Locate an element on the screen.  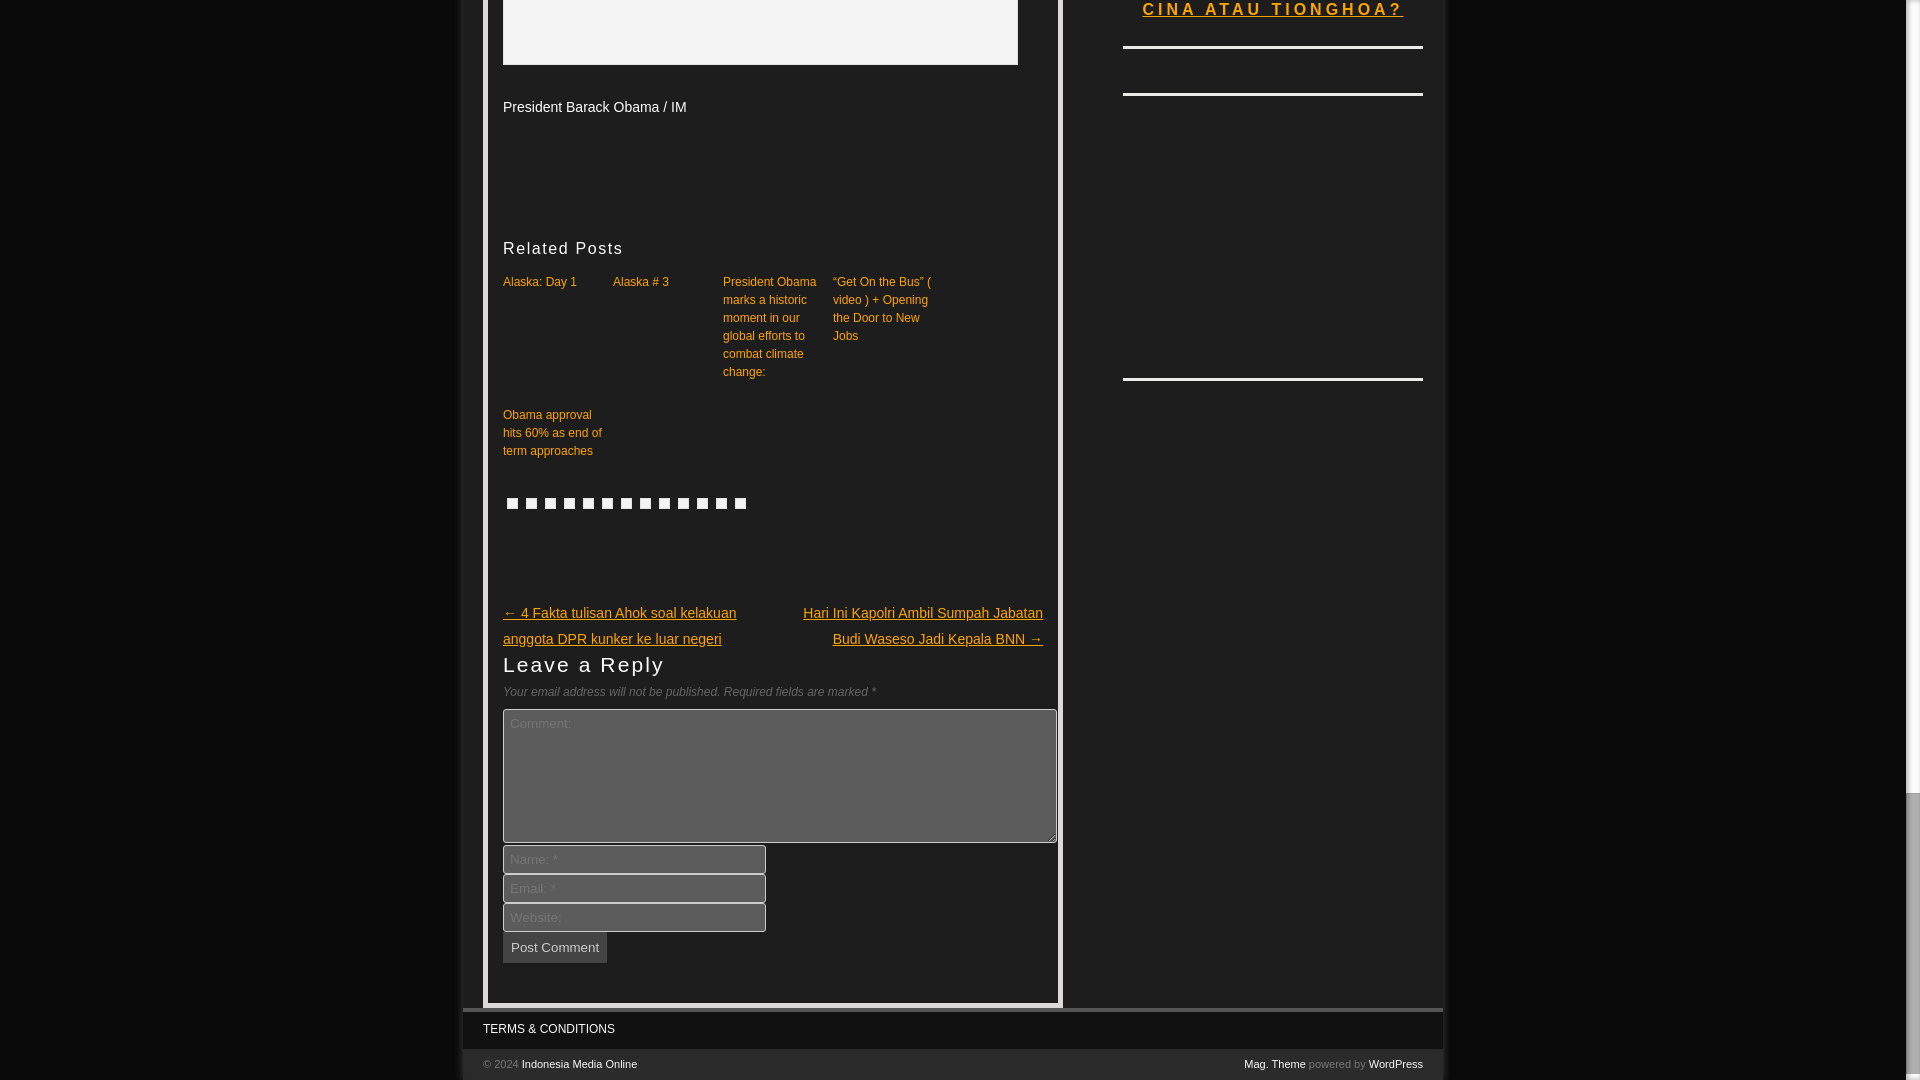
Bookmark this on Delicious is located at coordinates (626, 502).